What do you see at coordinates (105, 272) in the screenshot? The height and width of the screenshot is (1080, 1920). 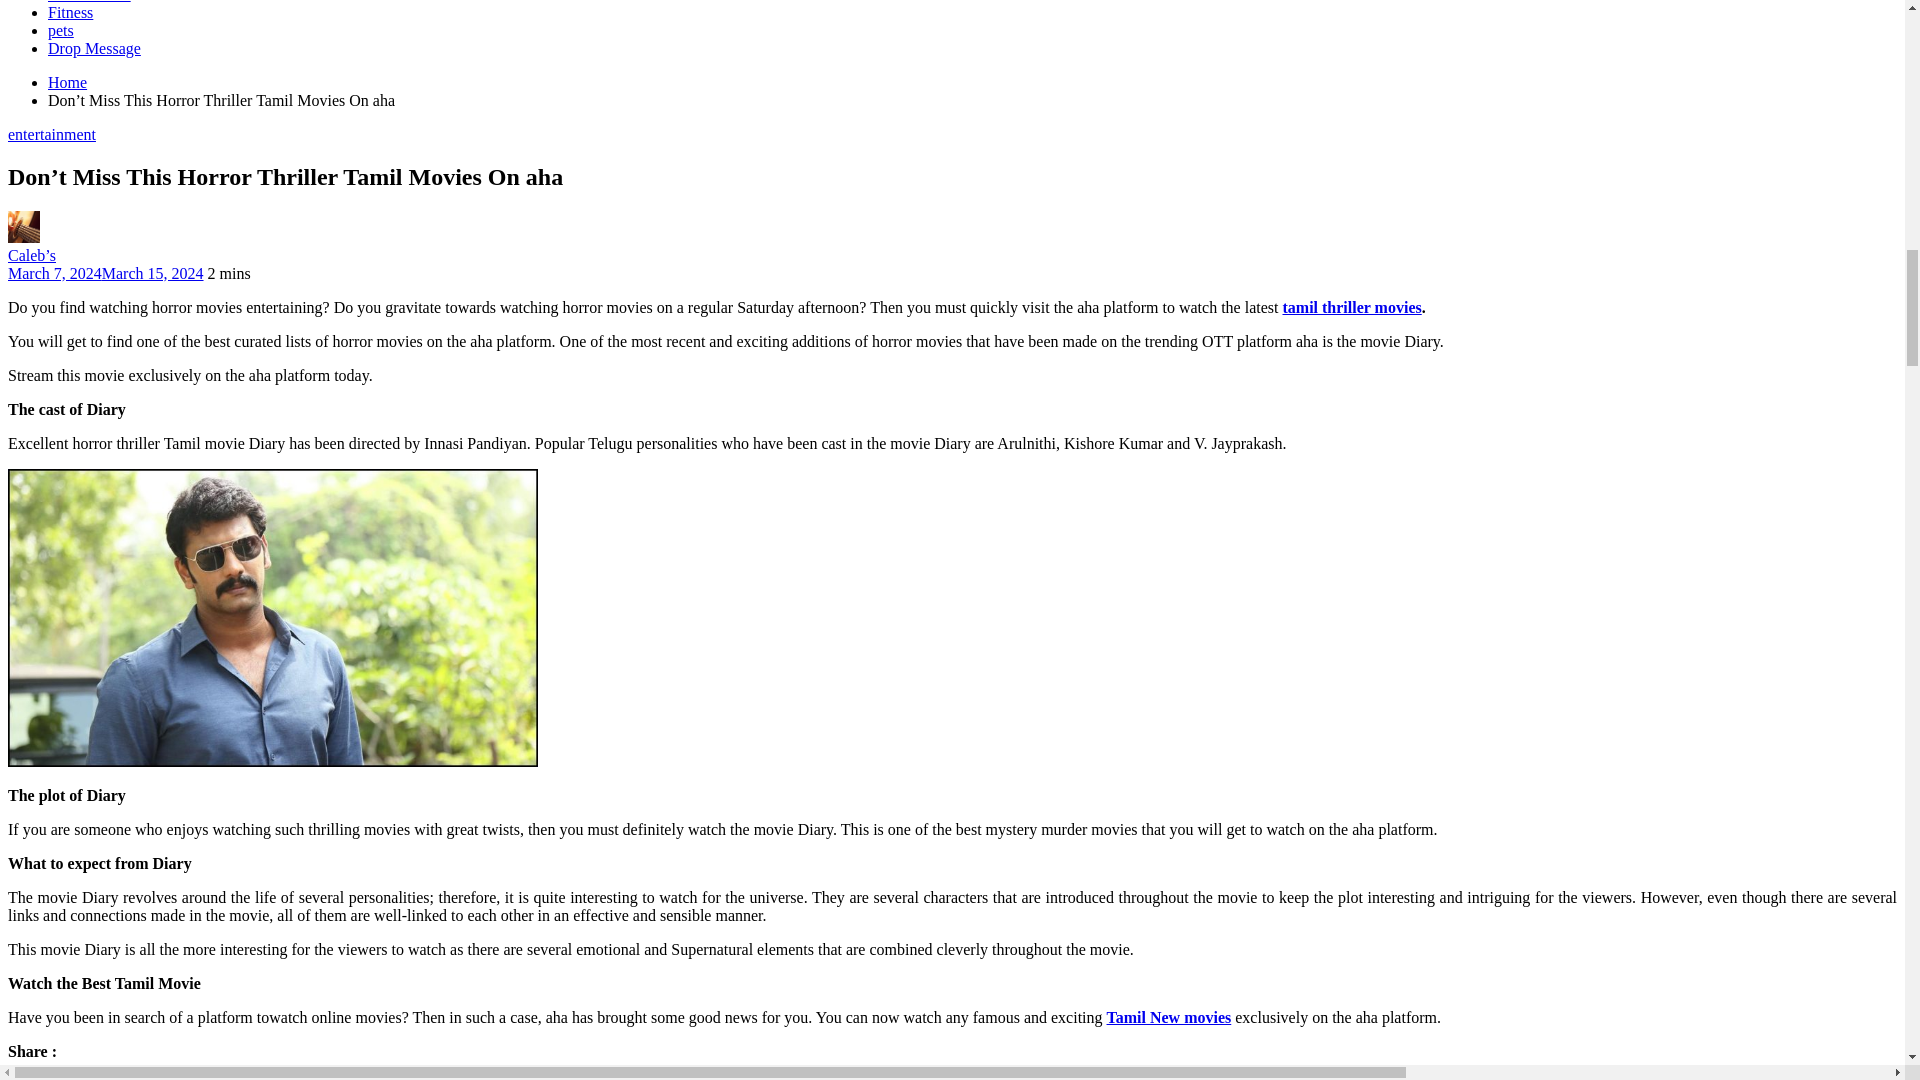 I see `March 7, 2024March 15, 2024` at bounding box center [105, 272].